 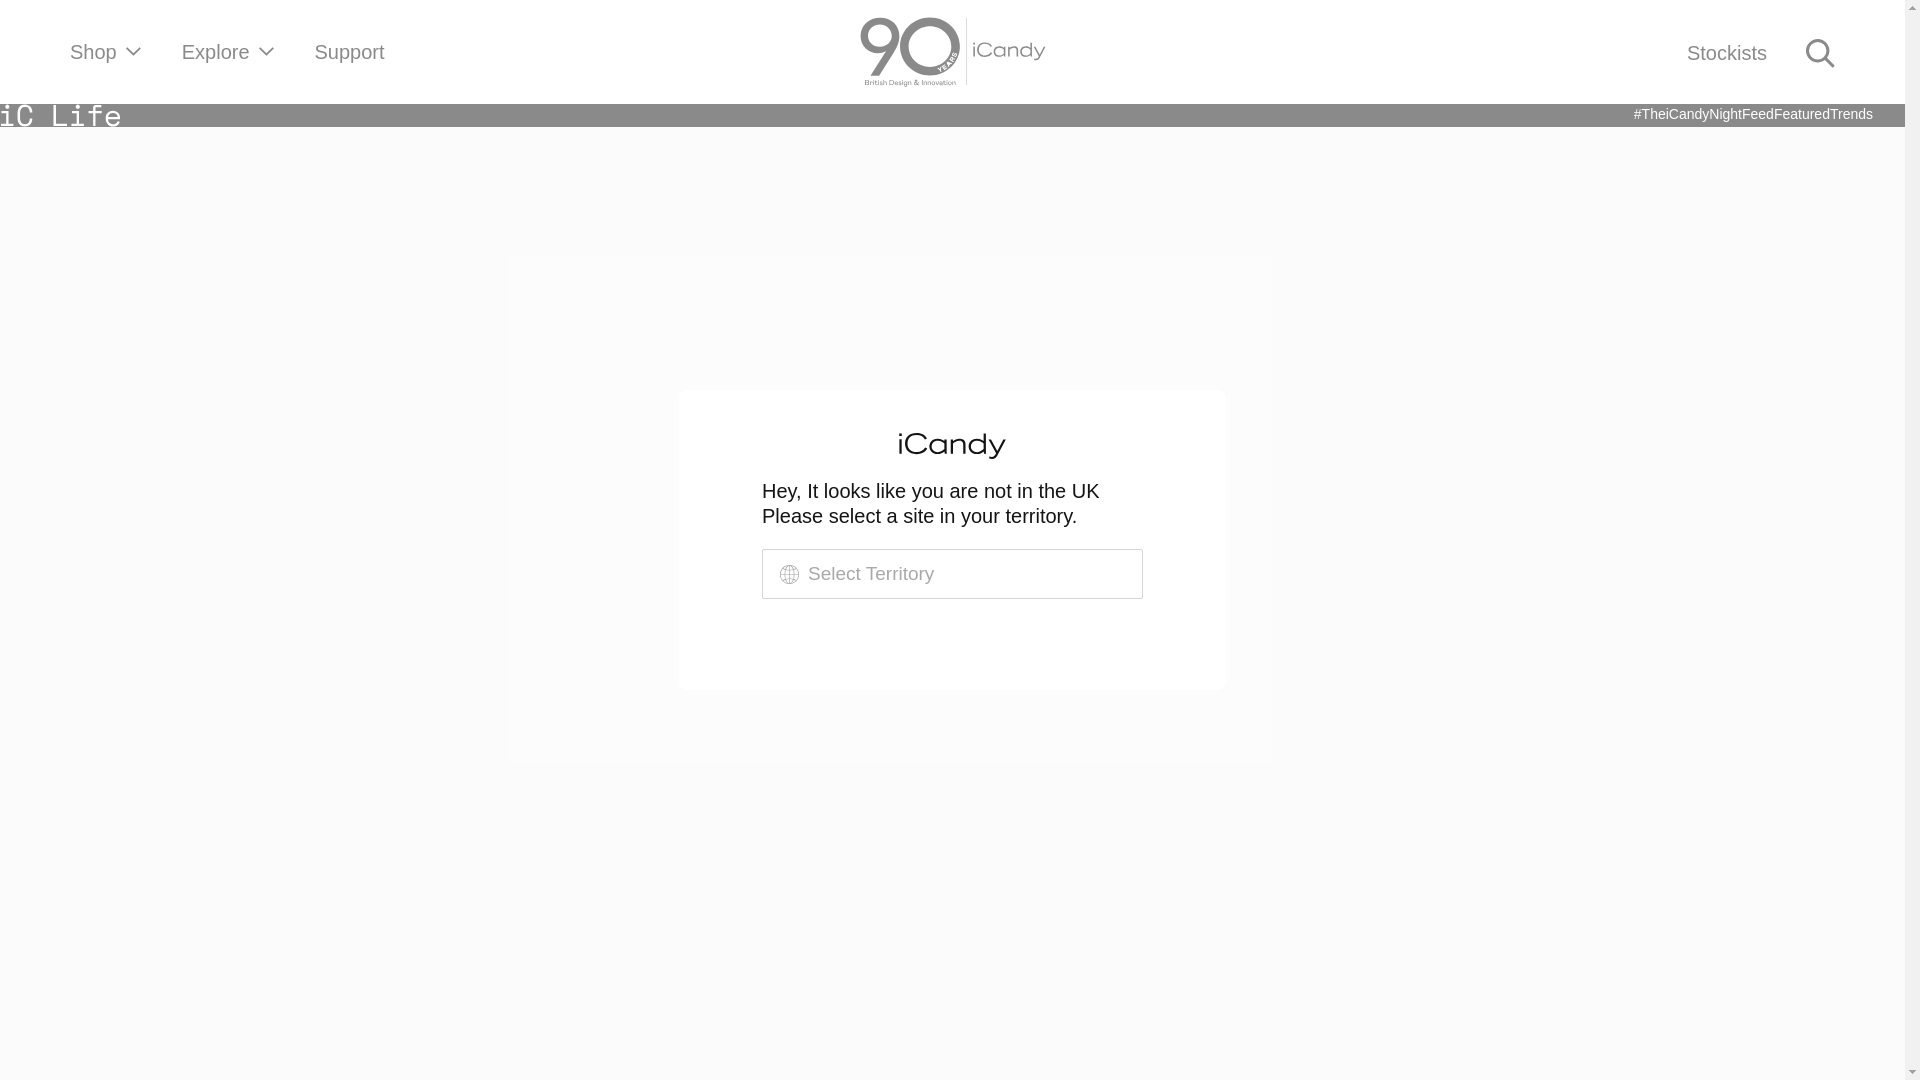 I want to click on Search, so click(x=1820, y=52).